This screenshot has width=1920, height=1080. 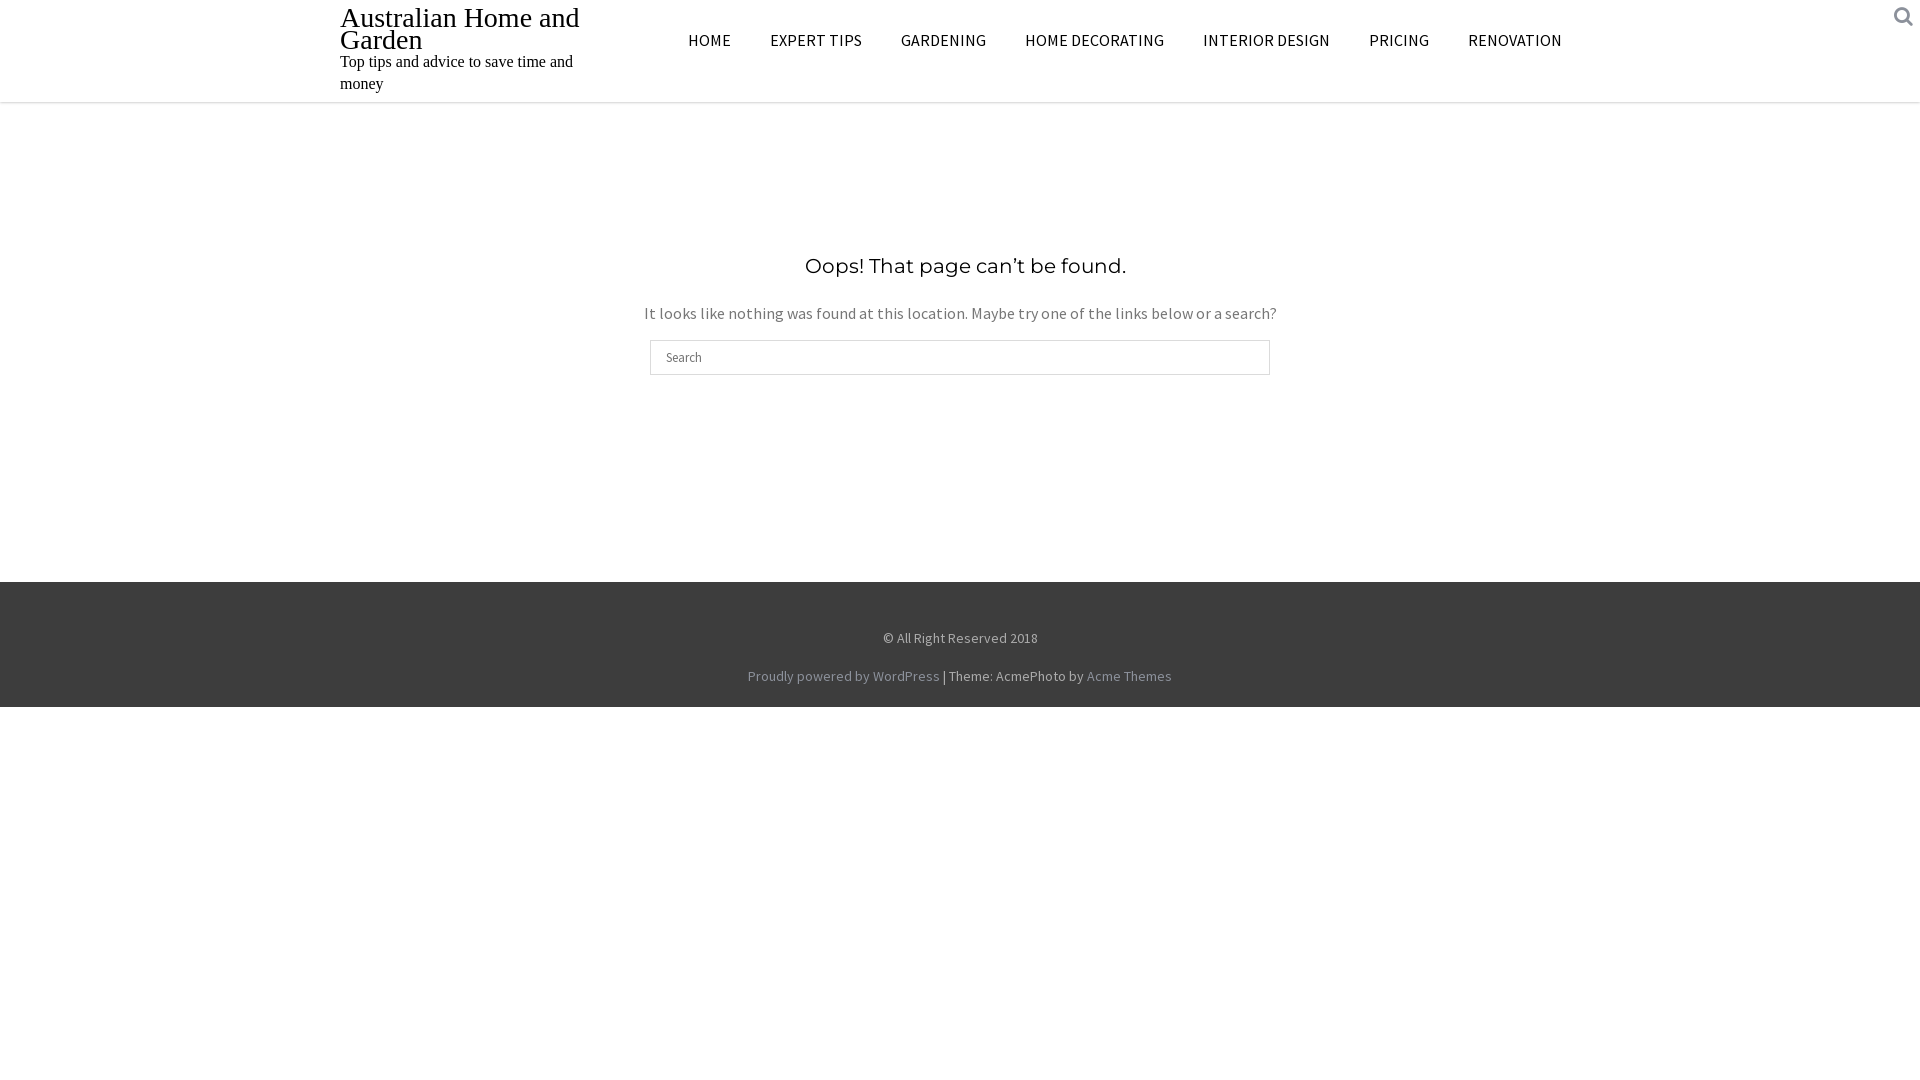 What do you see at coordinates (1266, 40) in the screenshot?
I see `INTERIOR DESIGN` at bounding box center [1266, 40].